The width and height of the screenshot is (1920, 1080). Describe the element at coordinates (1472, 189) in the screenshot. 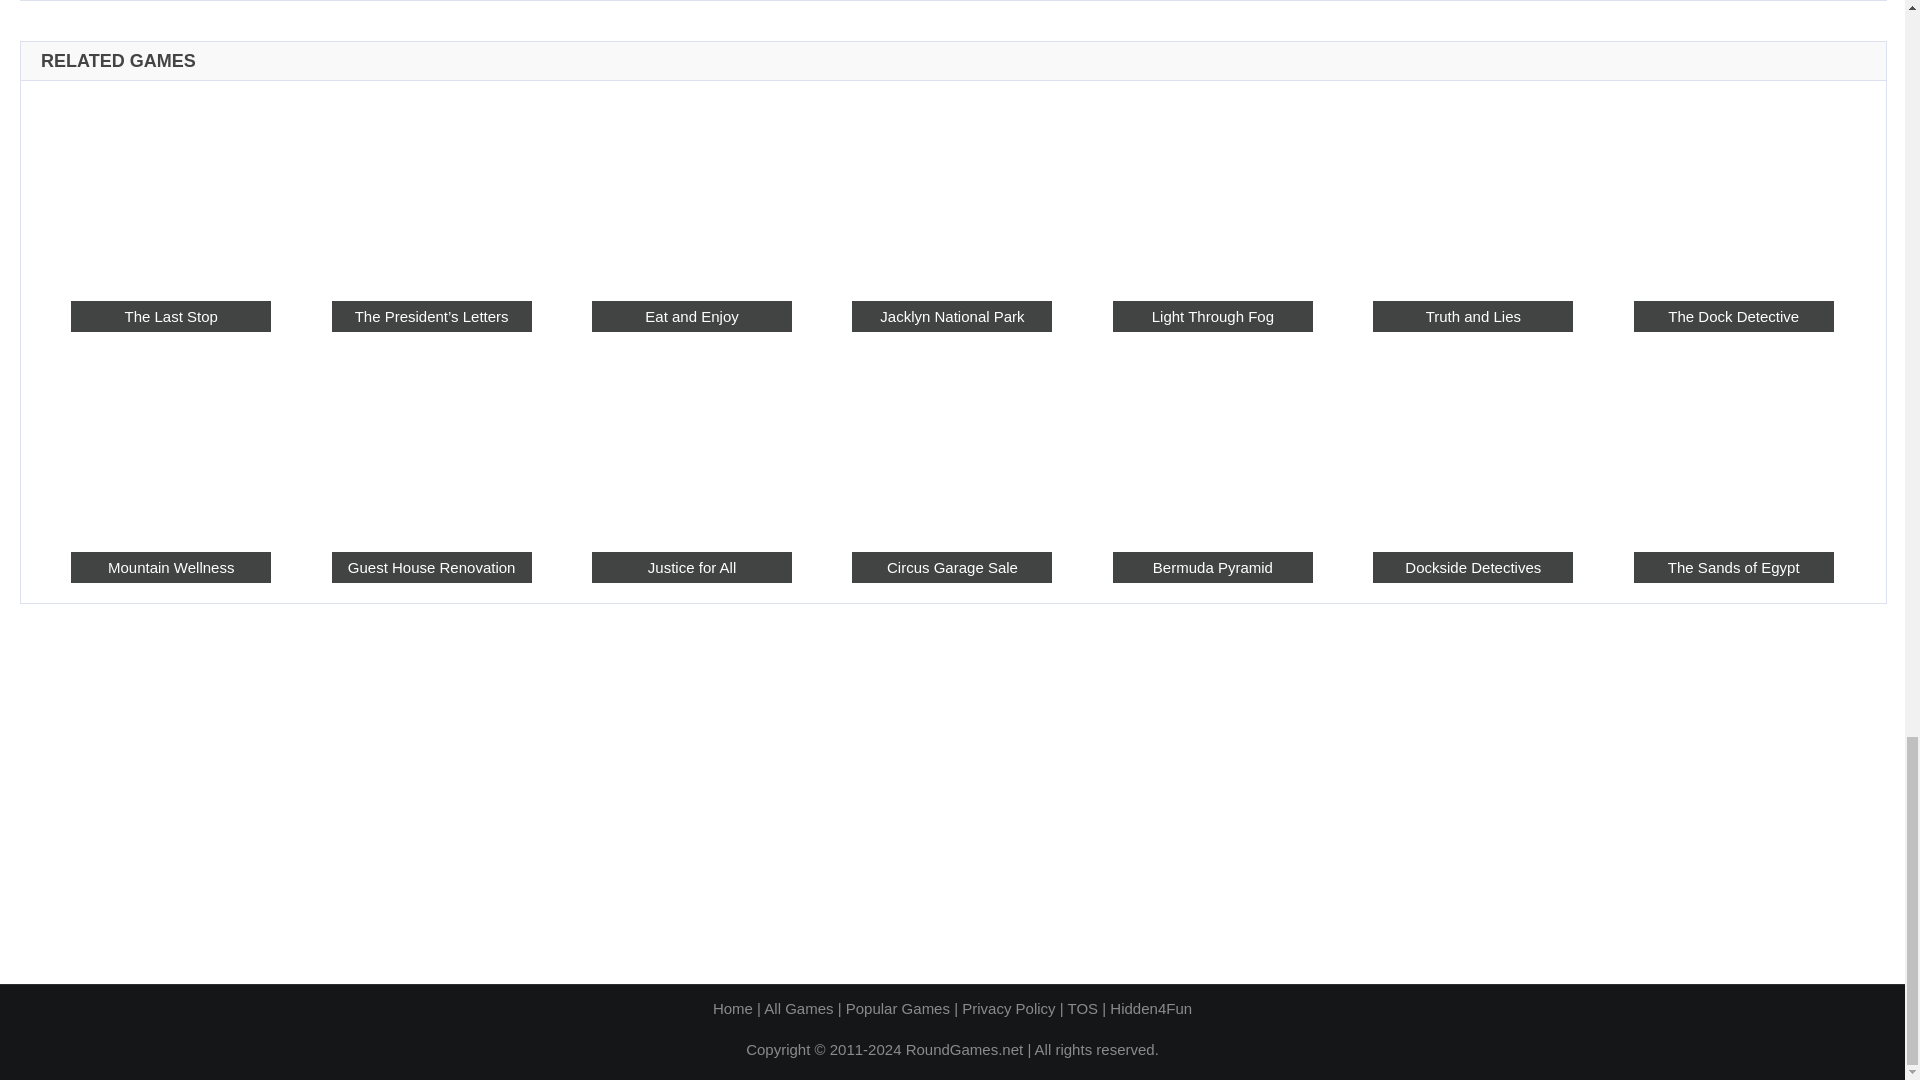

I see `Truth and Lies` at that location.